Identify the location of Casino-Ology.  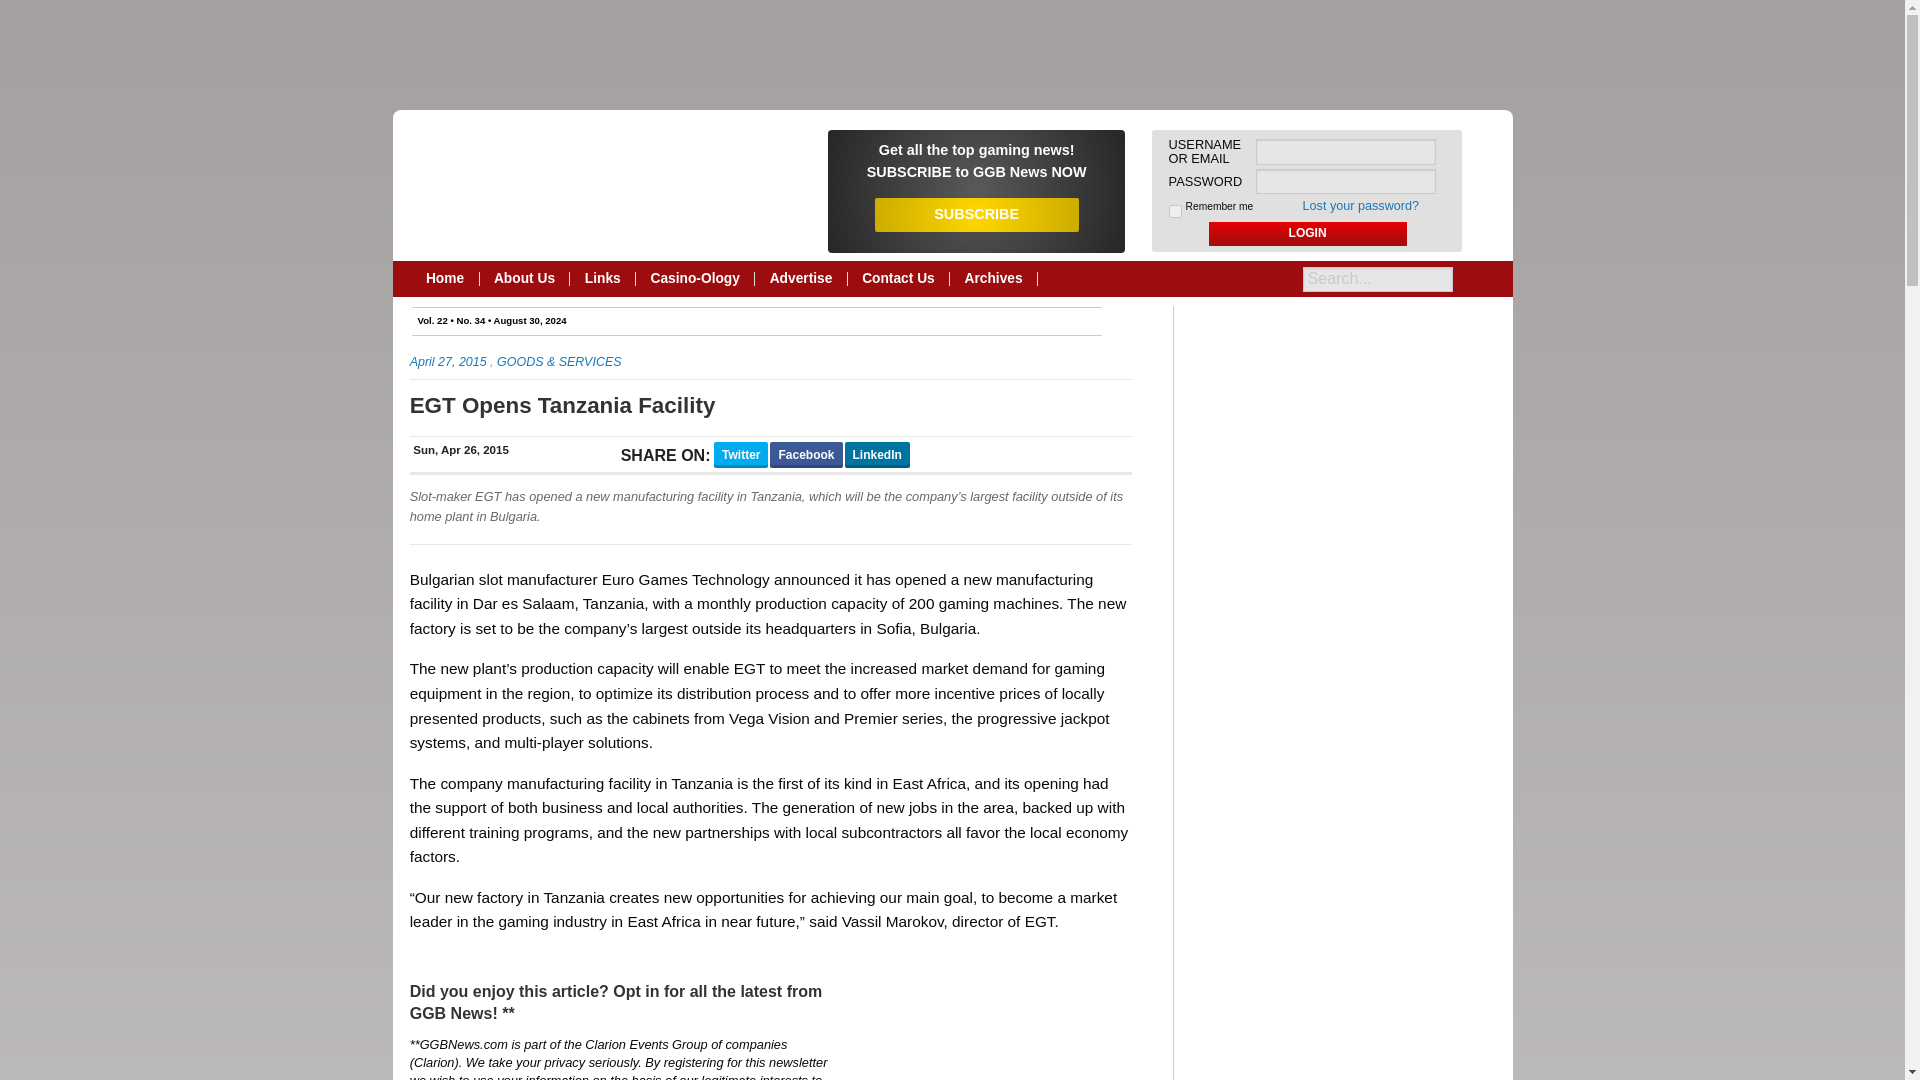
(694, 279).